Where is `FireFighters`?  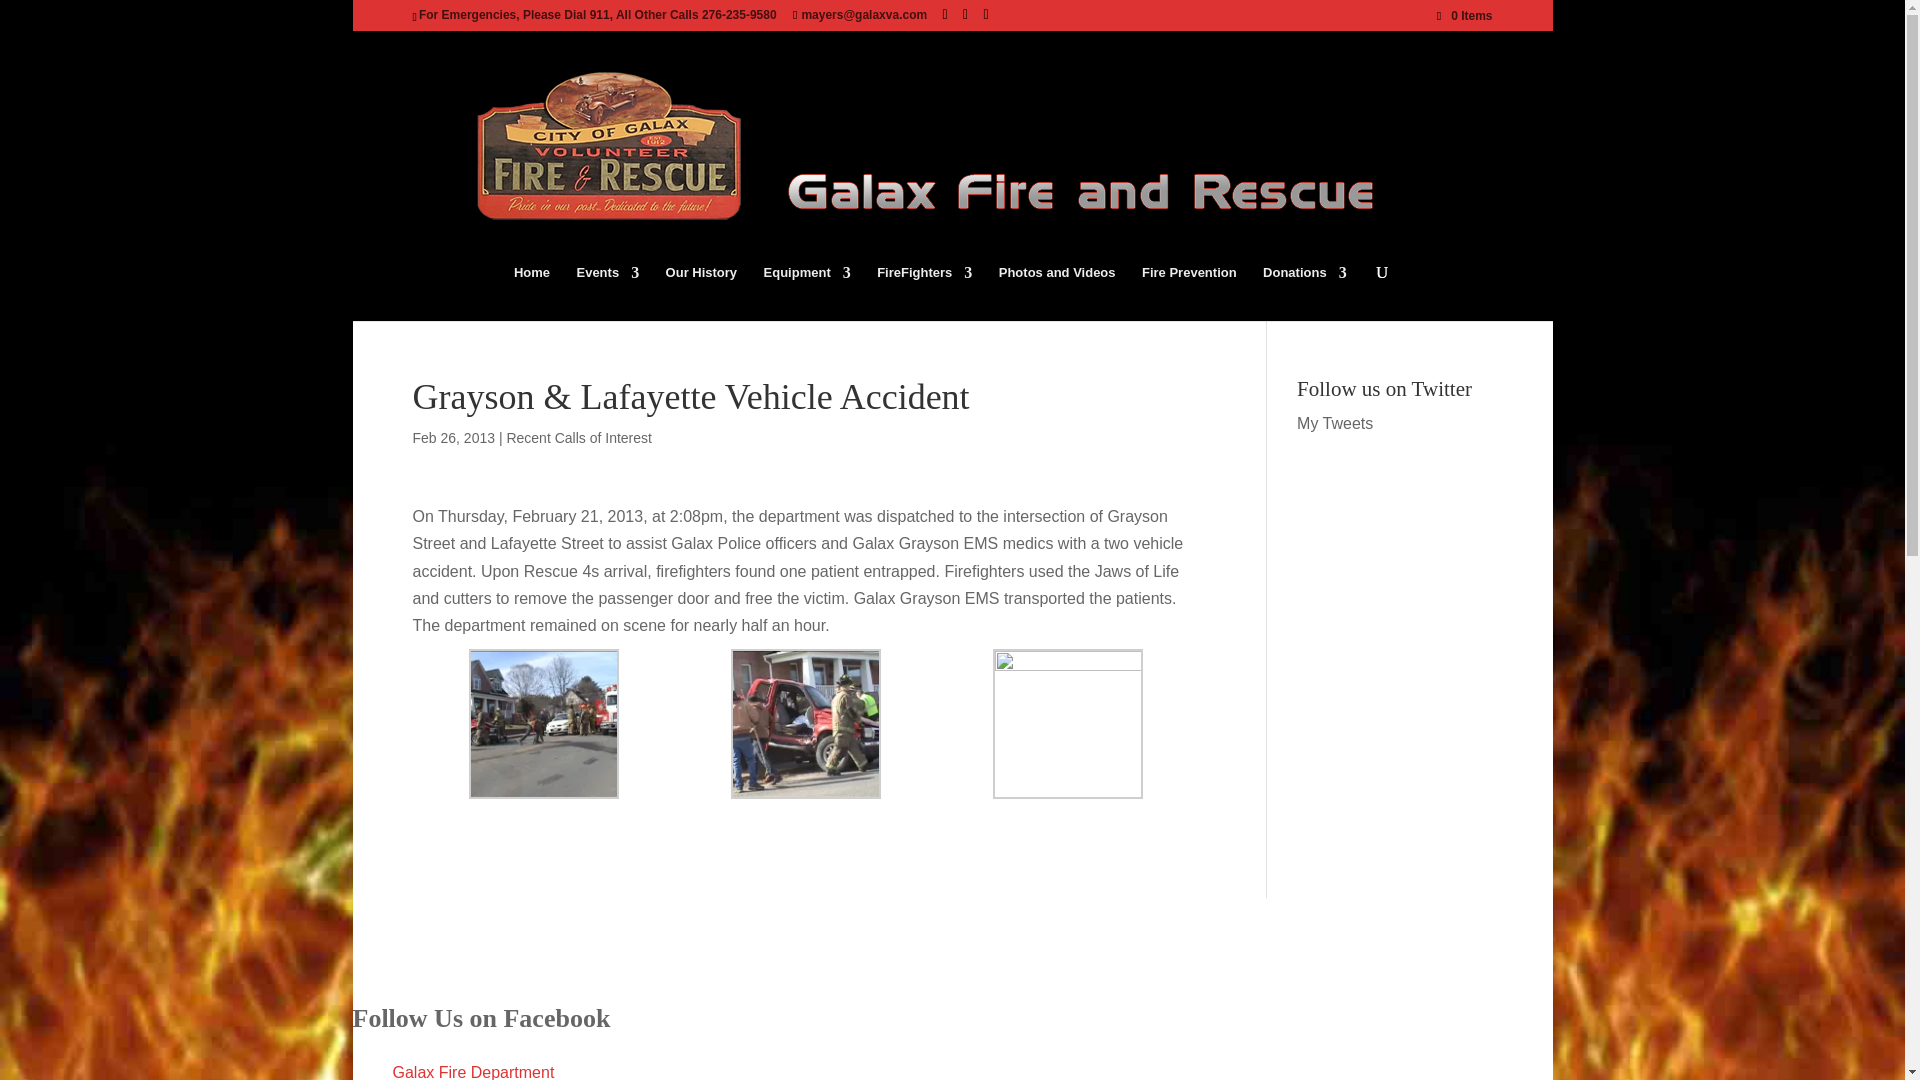
FireFighters is located at coordinates (924, 292).